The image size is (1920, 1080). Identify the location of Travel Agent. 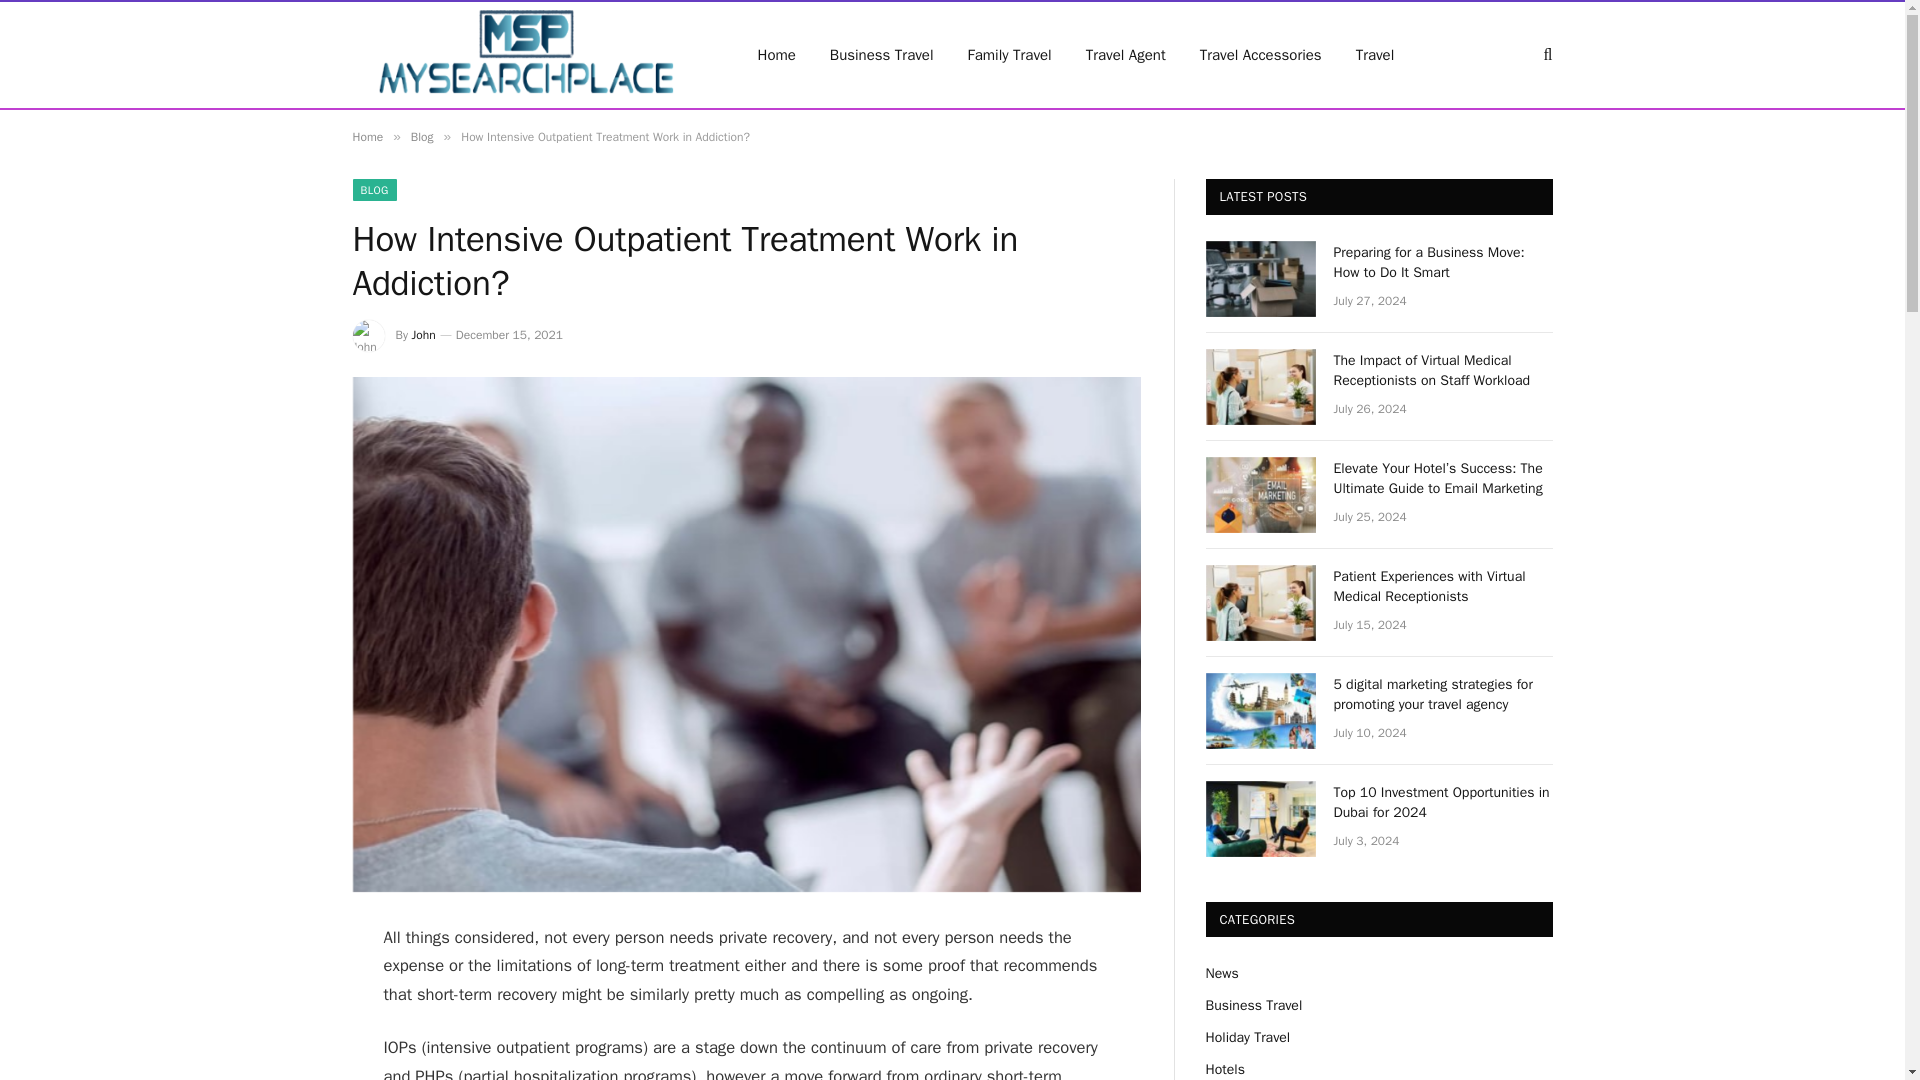
(1126, 55).